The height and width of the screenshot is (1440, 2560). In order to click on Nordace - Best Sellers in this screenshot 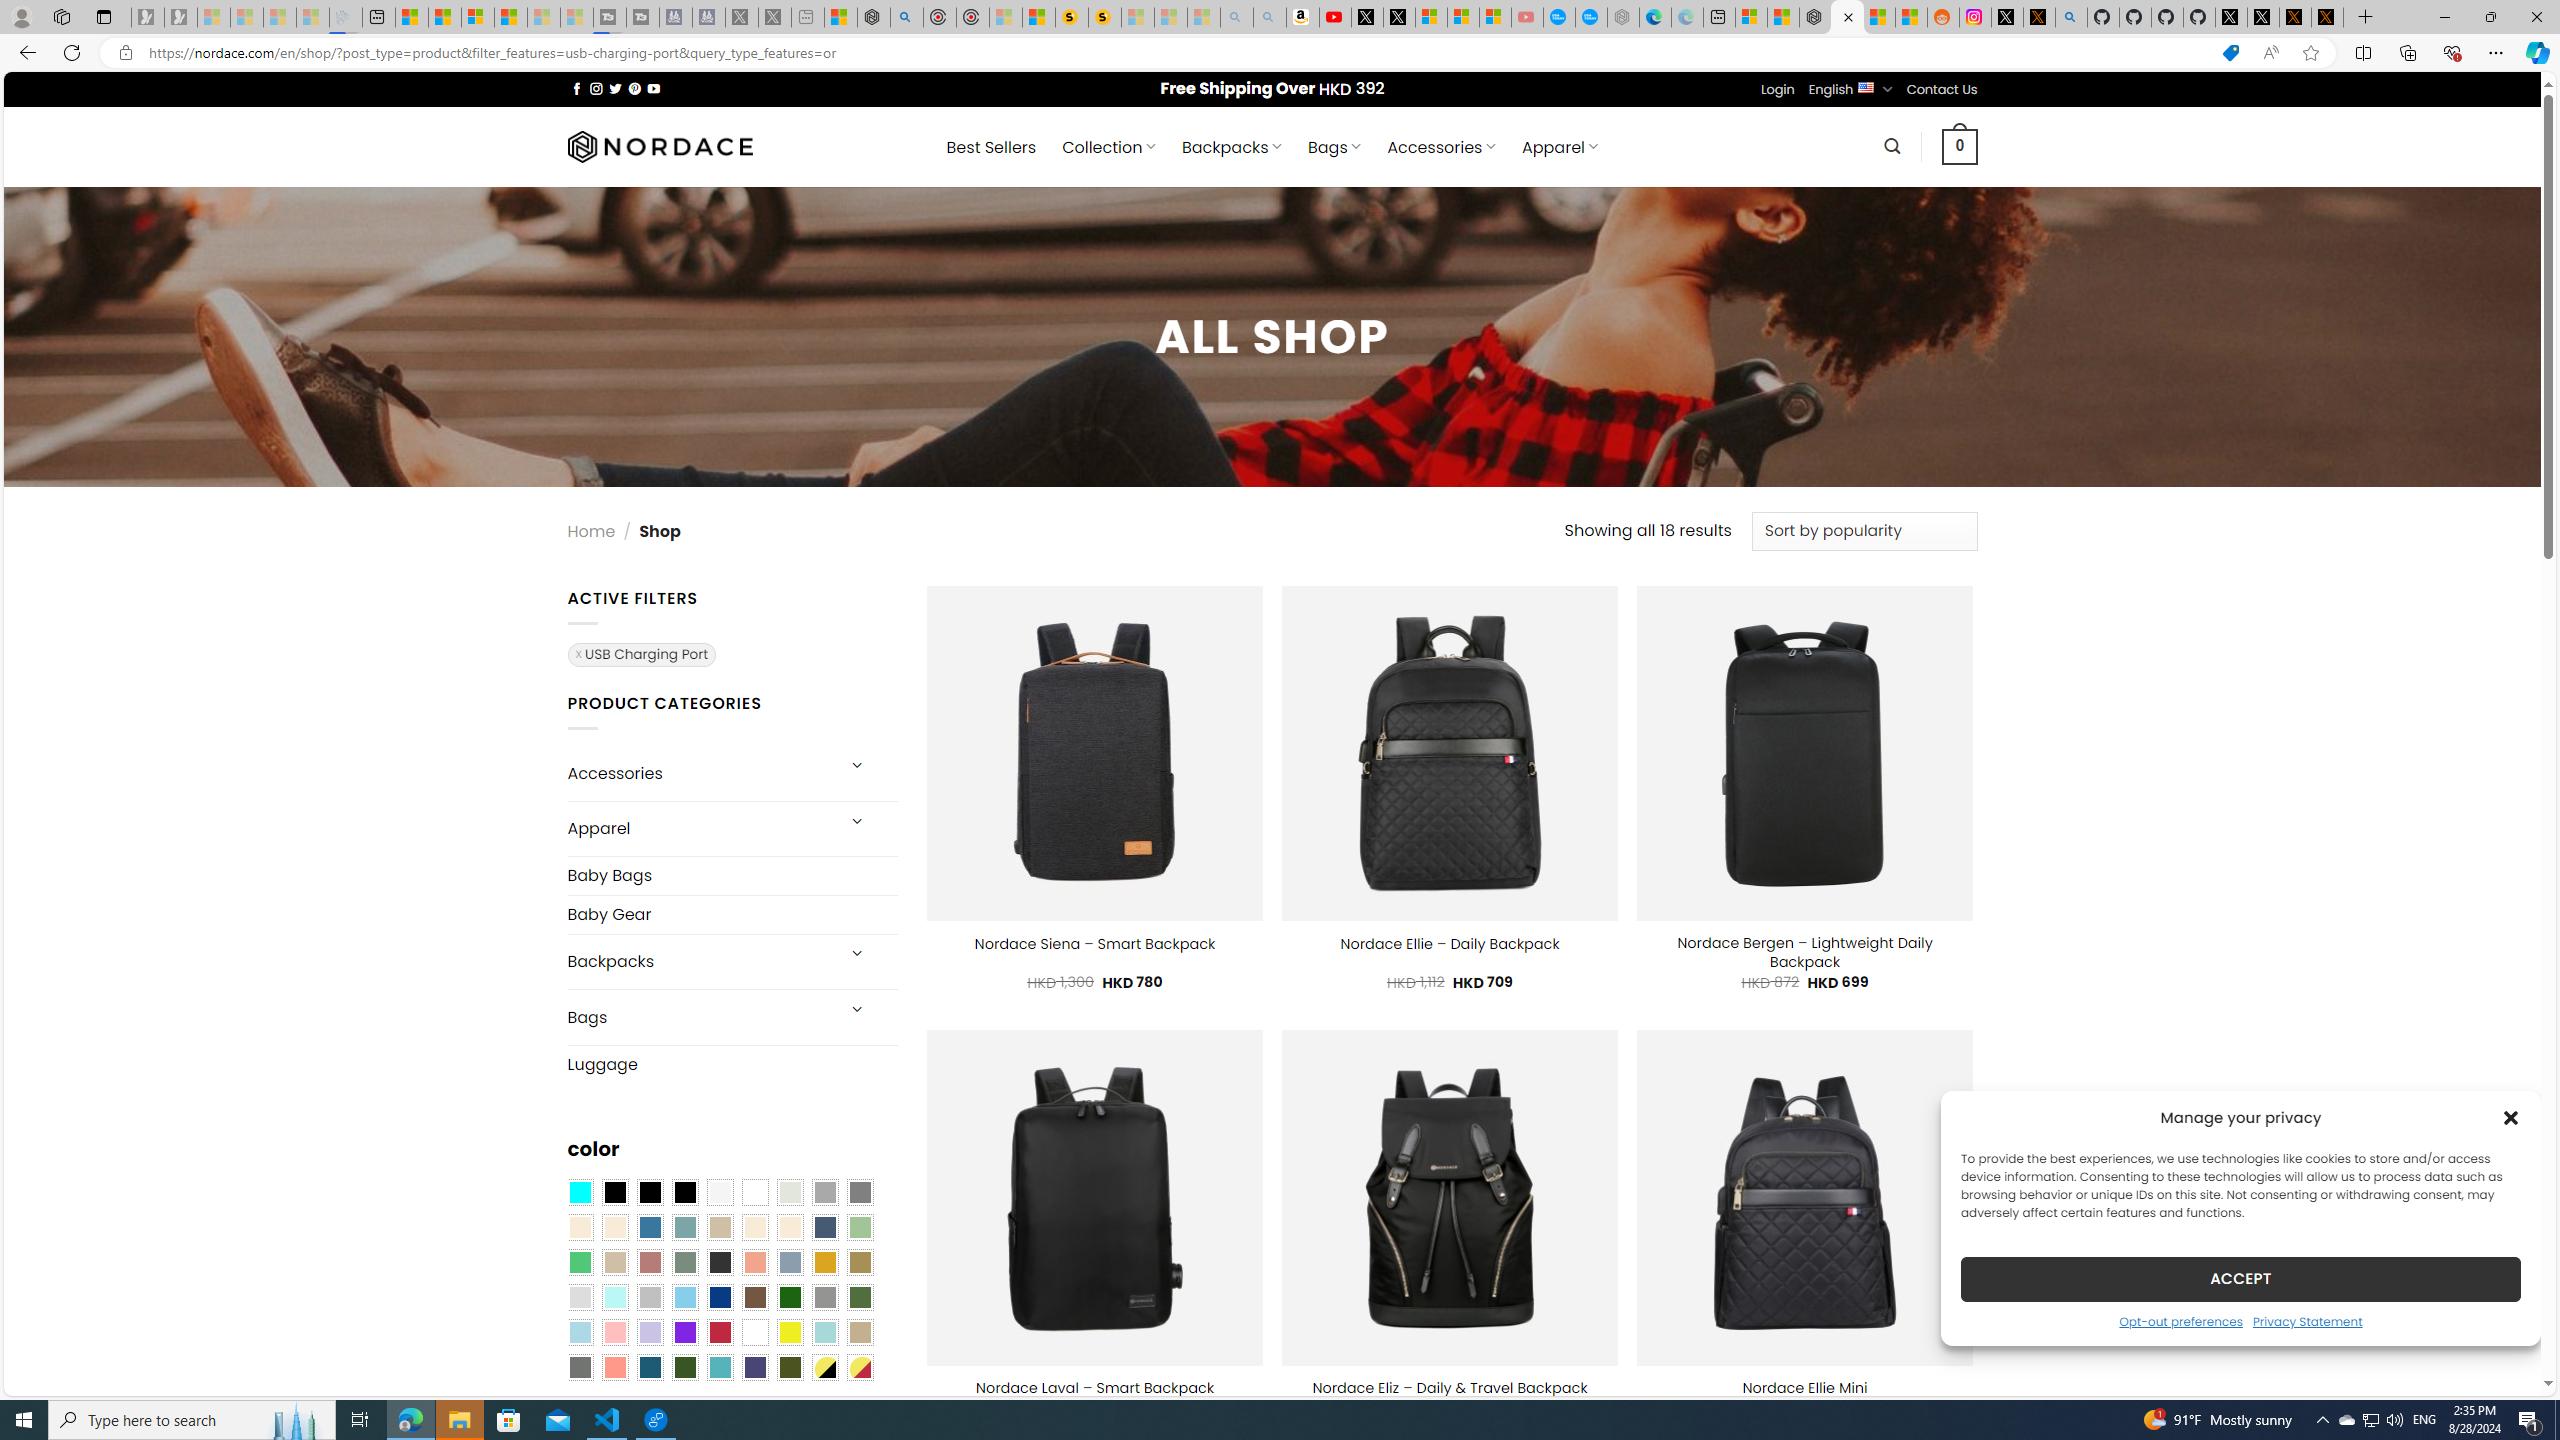, I will do `click(1816, 17)`.